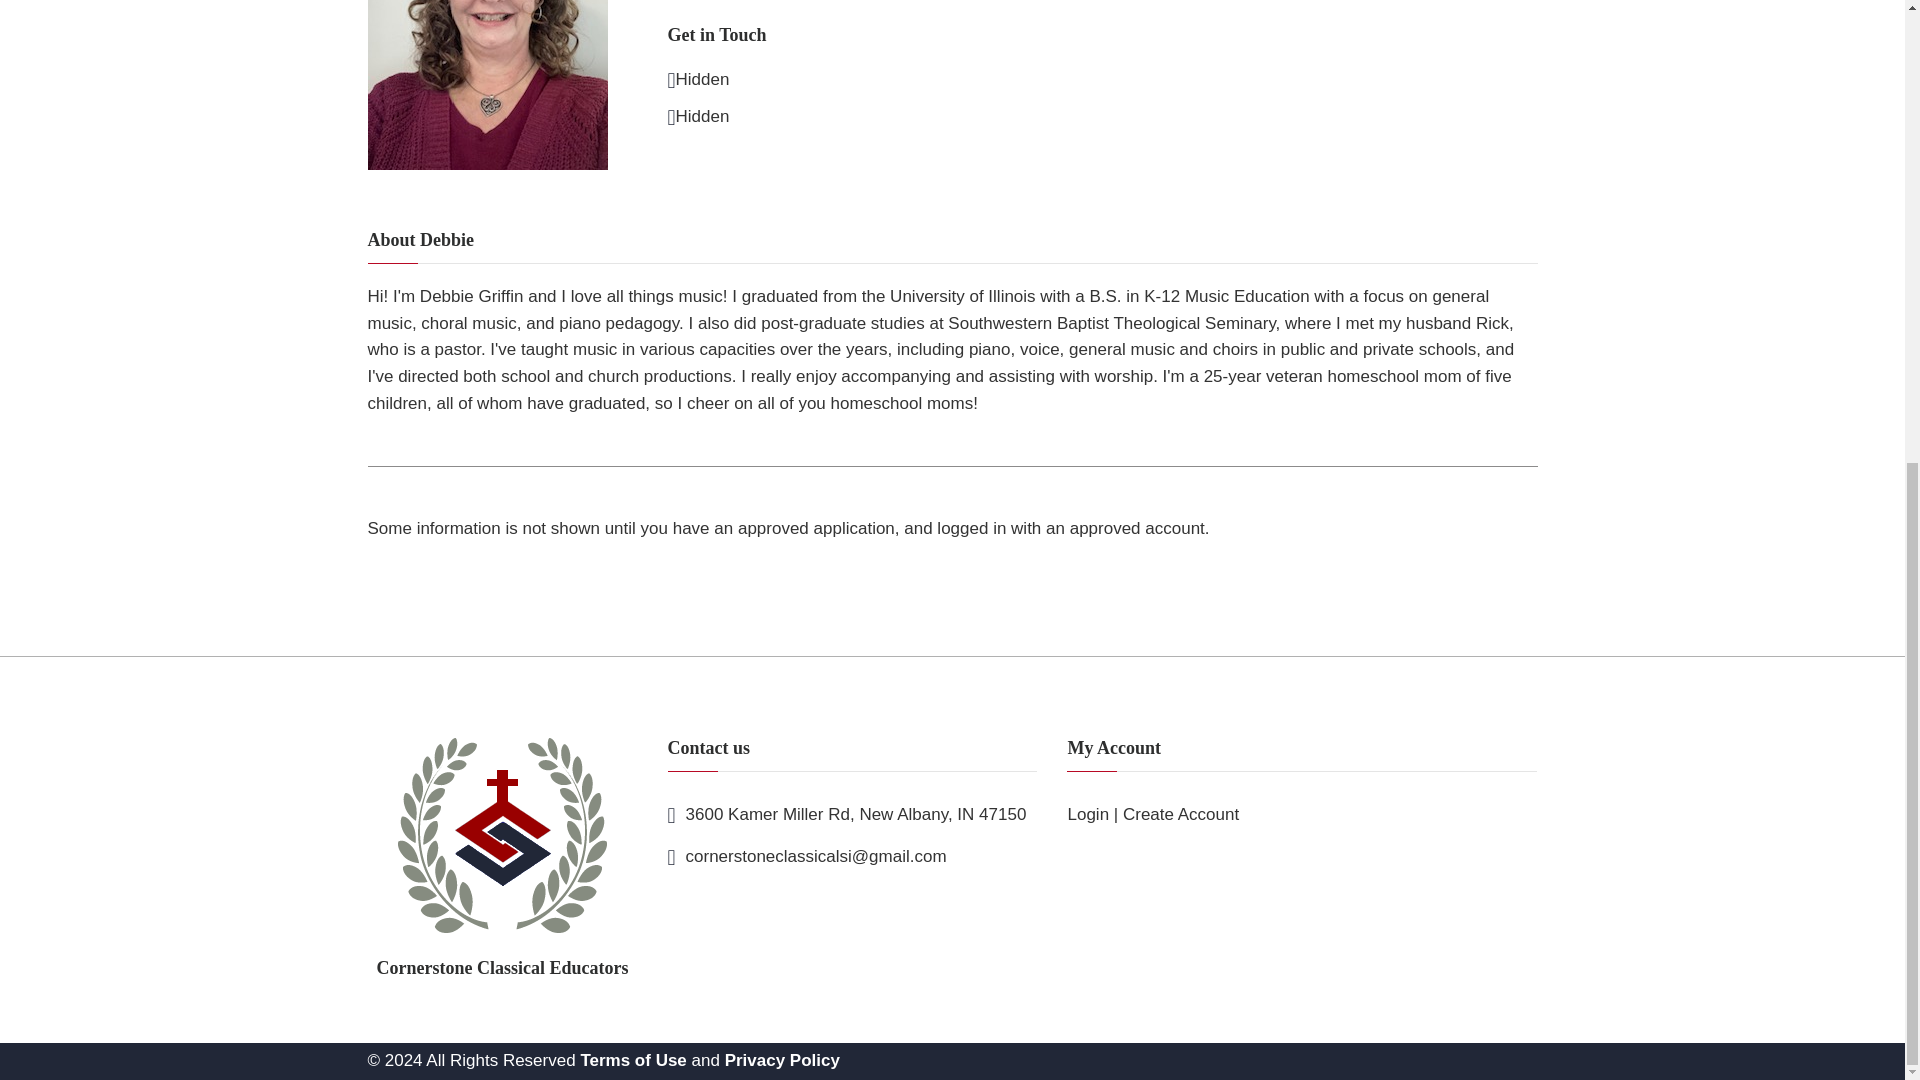 The image size is (1920, 1080). I want to click on 3600 Kamer Miller Rd, New Albany, IN 47150, so click(856, 814).